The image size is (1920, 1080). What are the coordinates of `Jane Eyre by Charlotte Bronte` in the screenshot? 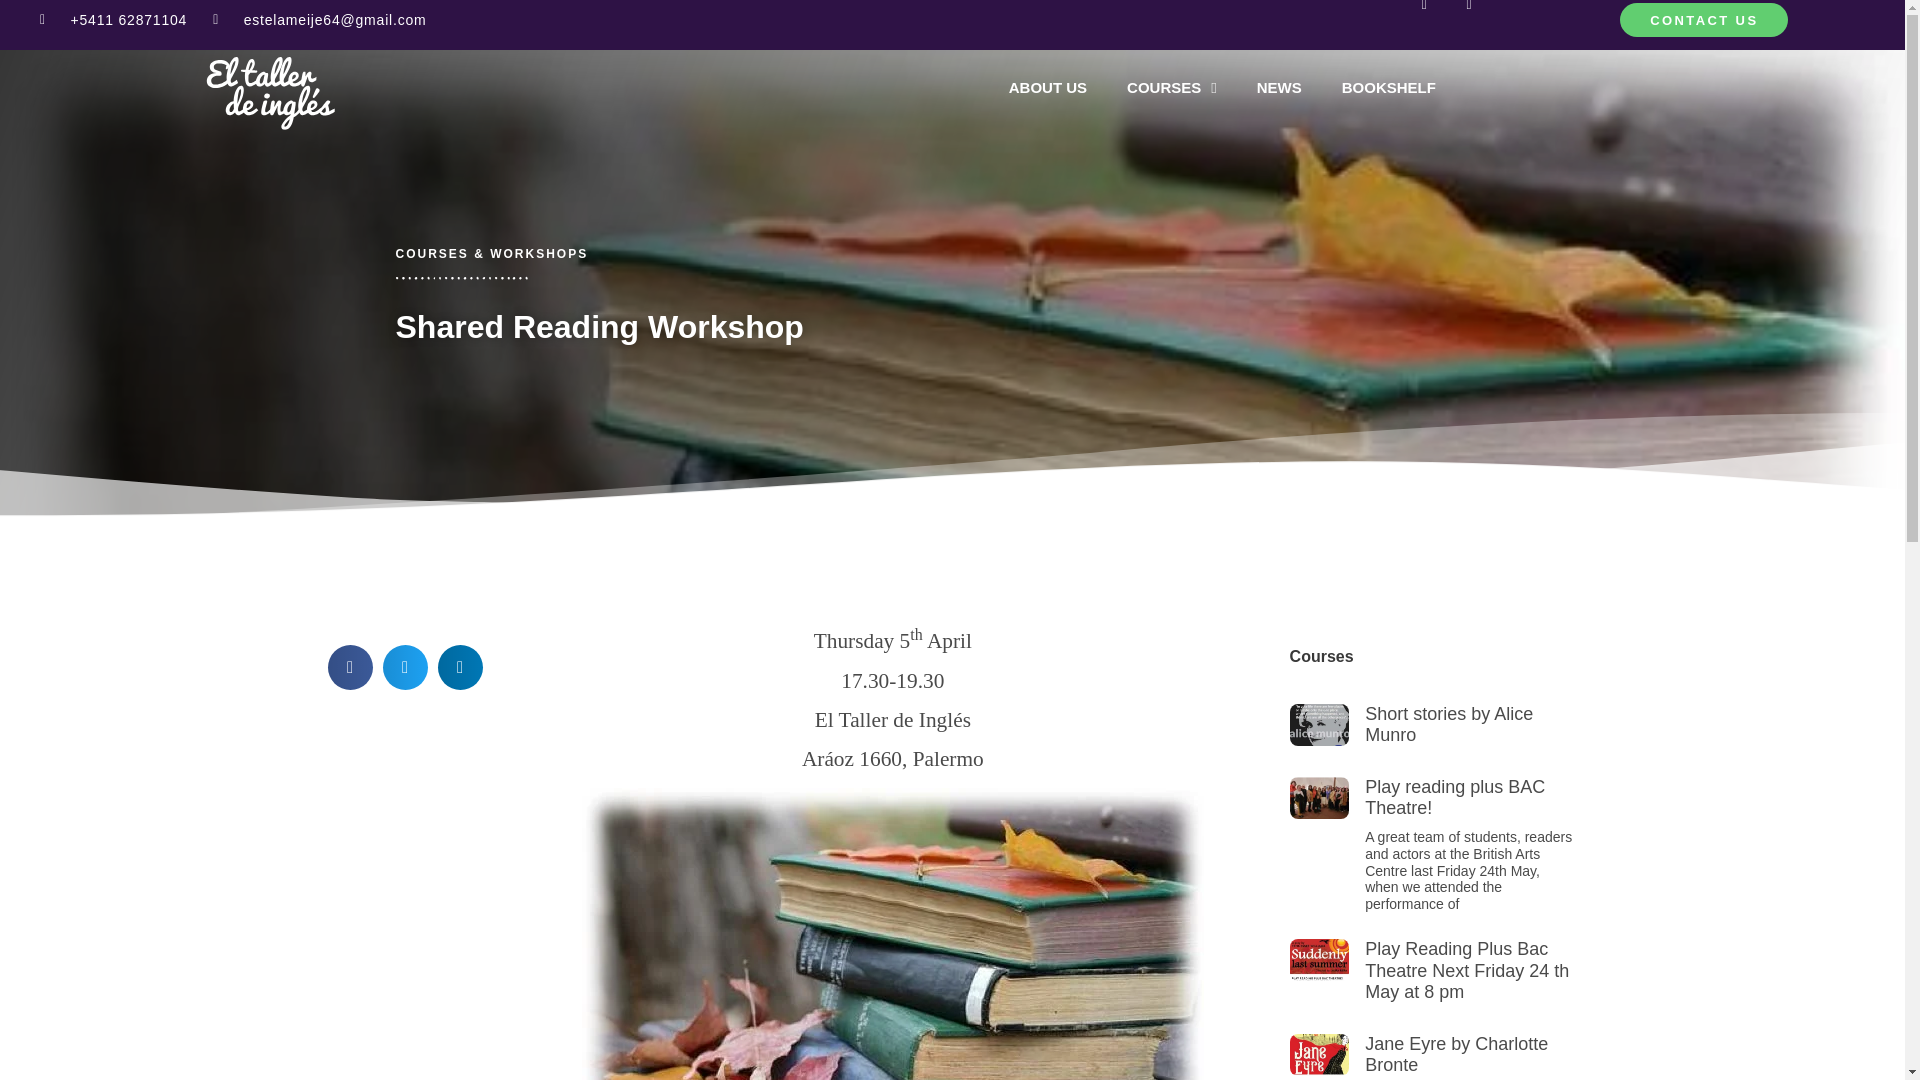 It's located at (1456, 1054).